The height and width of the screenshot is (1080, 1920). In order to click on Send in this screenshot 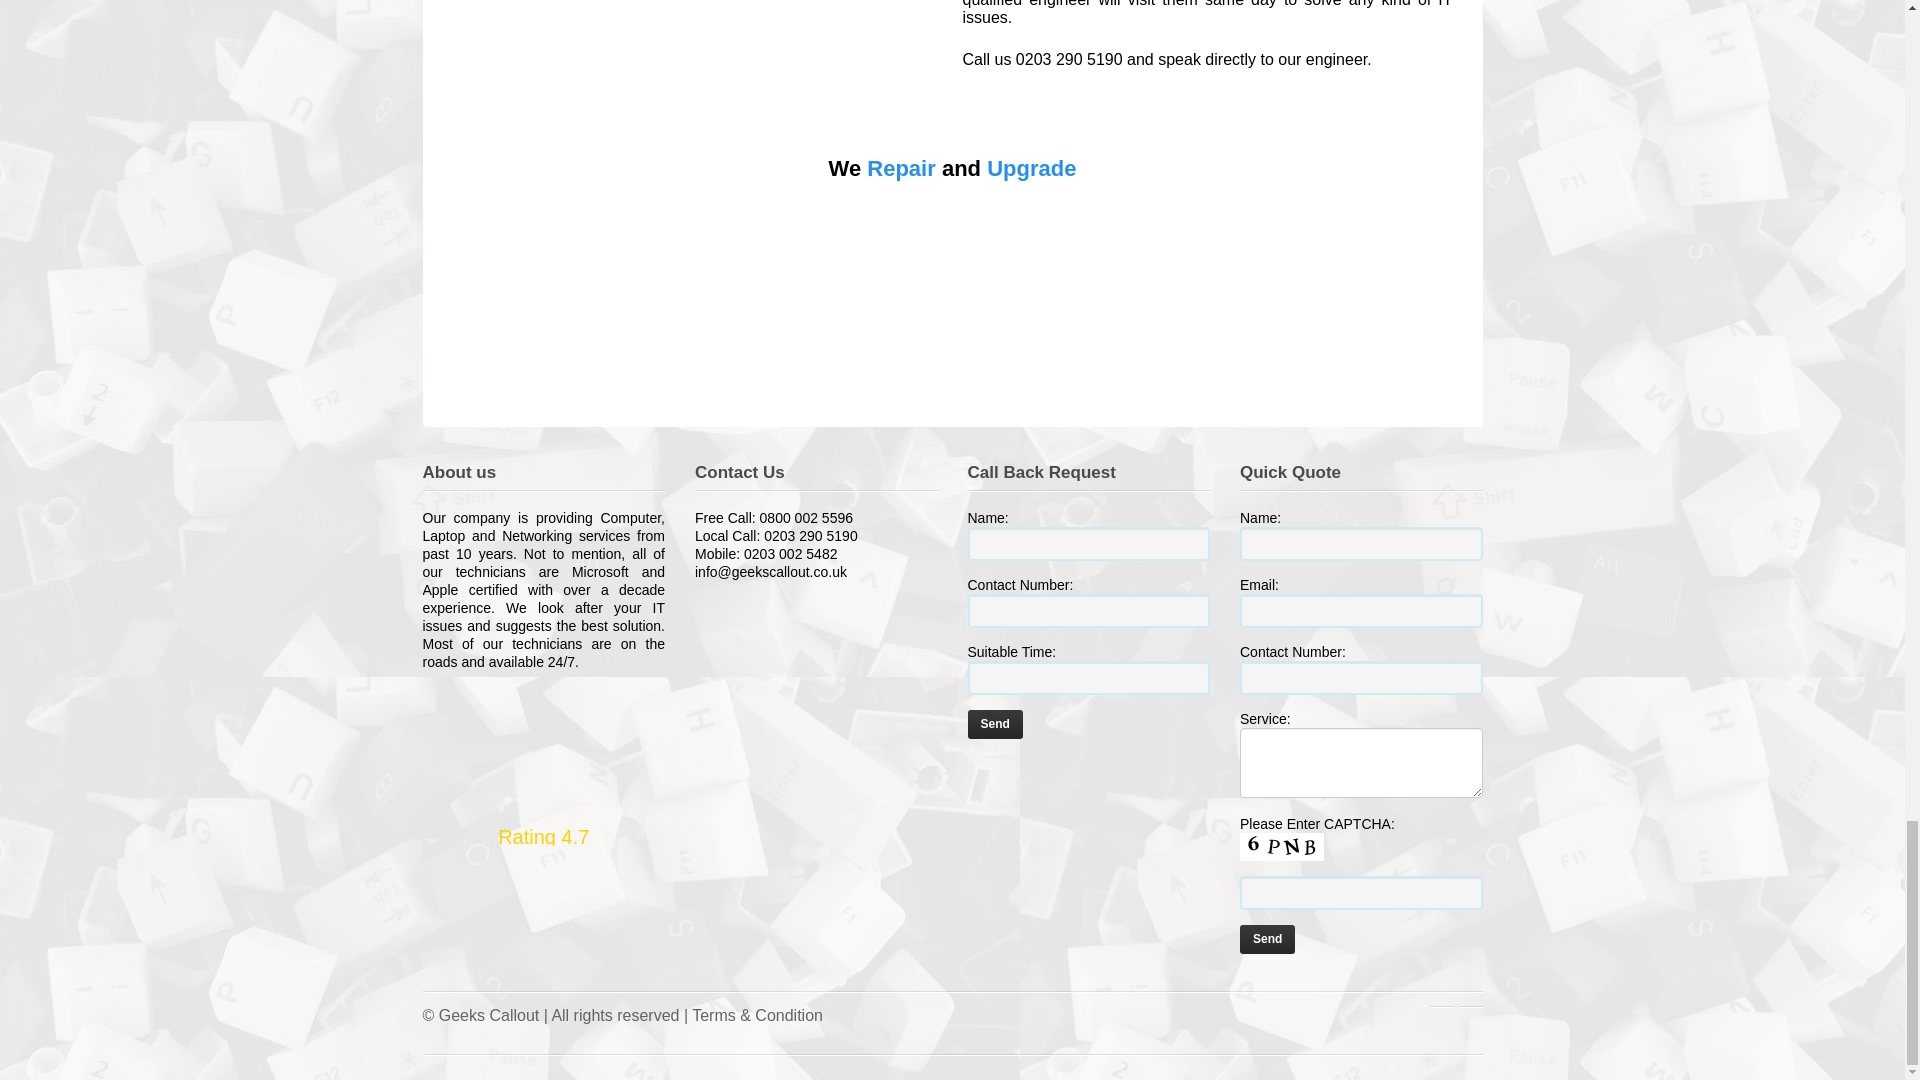, I will do `click(1267, 938)`.